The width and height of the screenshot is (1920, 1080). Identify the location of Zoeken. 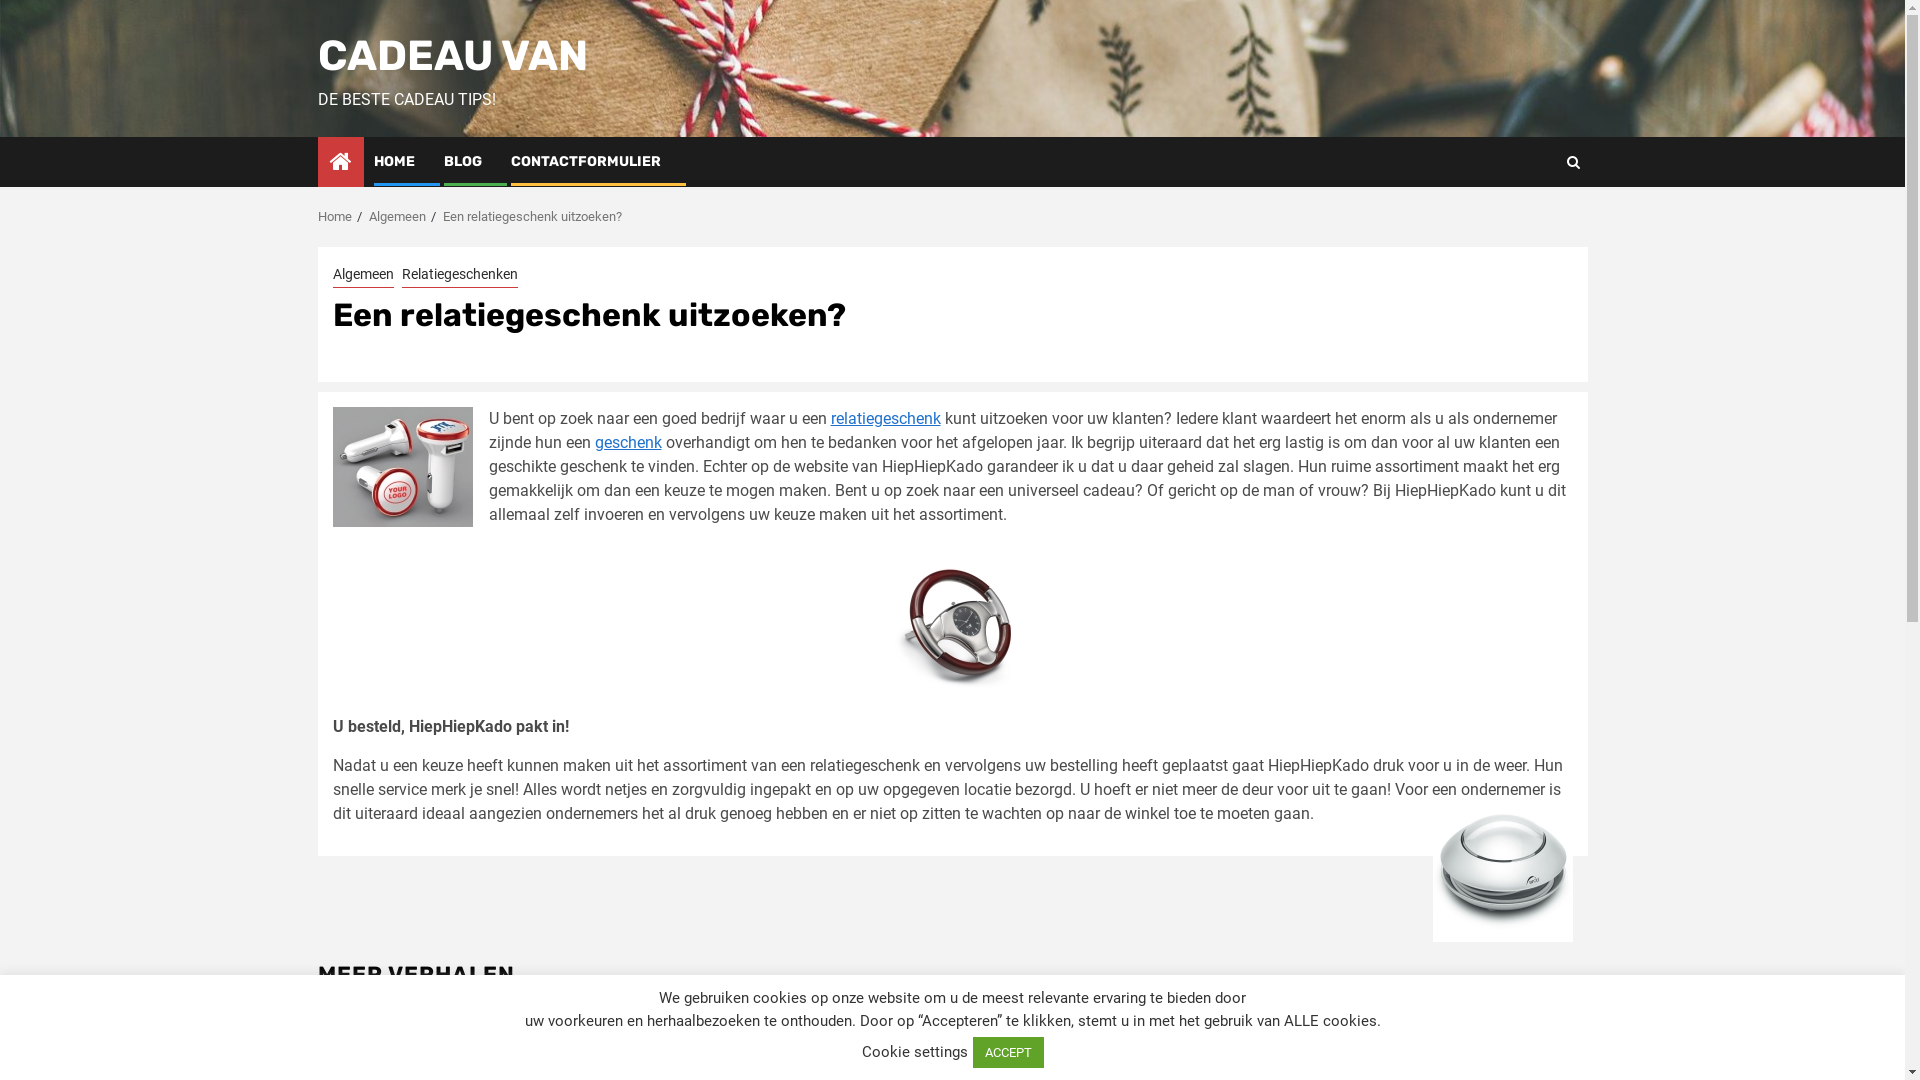
(1534, 223).